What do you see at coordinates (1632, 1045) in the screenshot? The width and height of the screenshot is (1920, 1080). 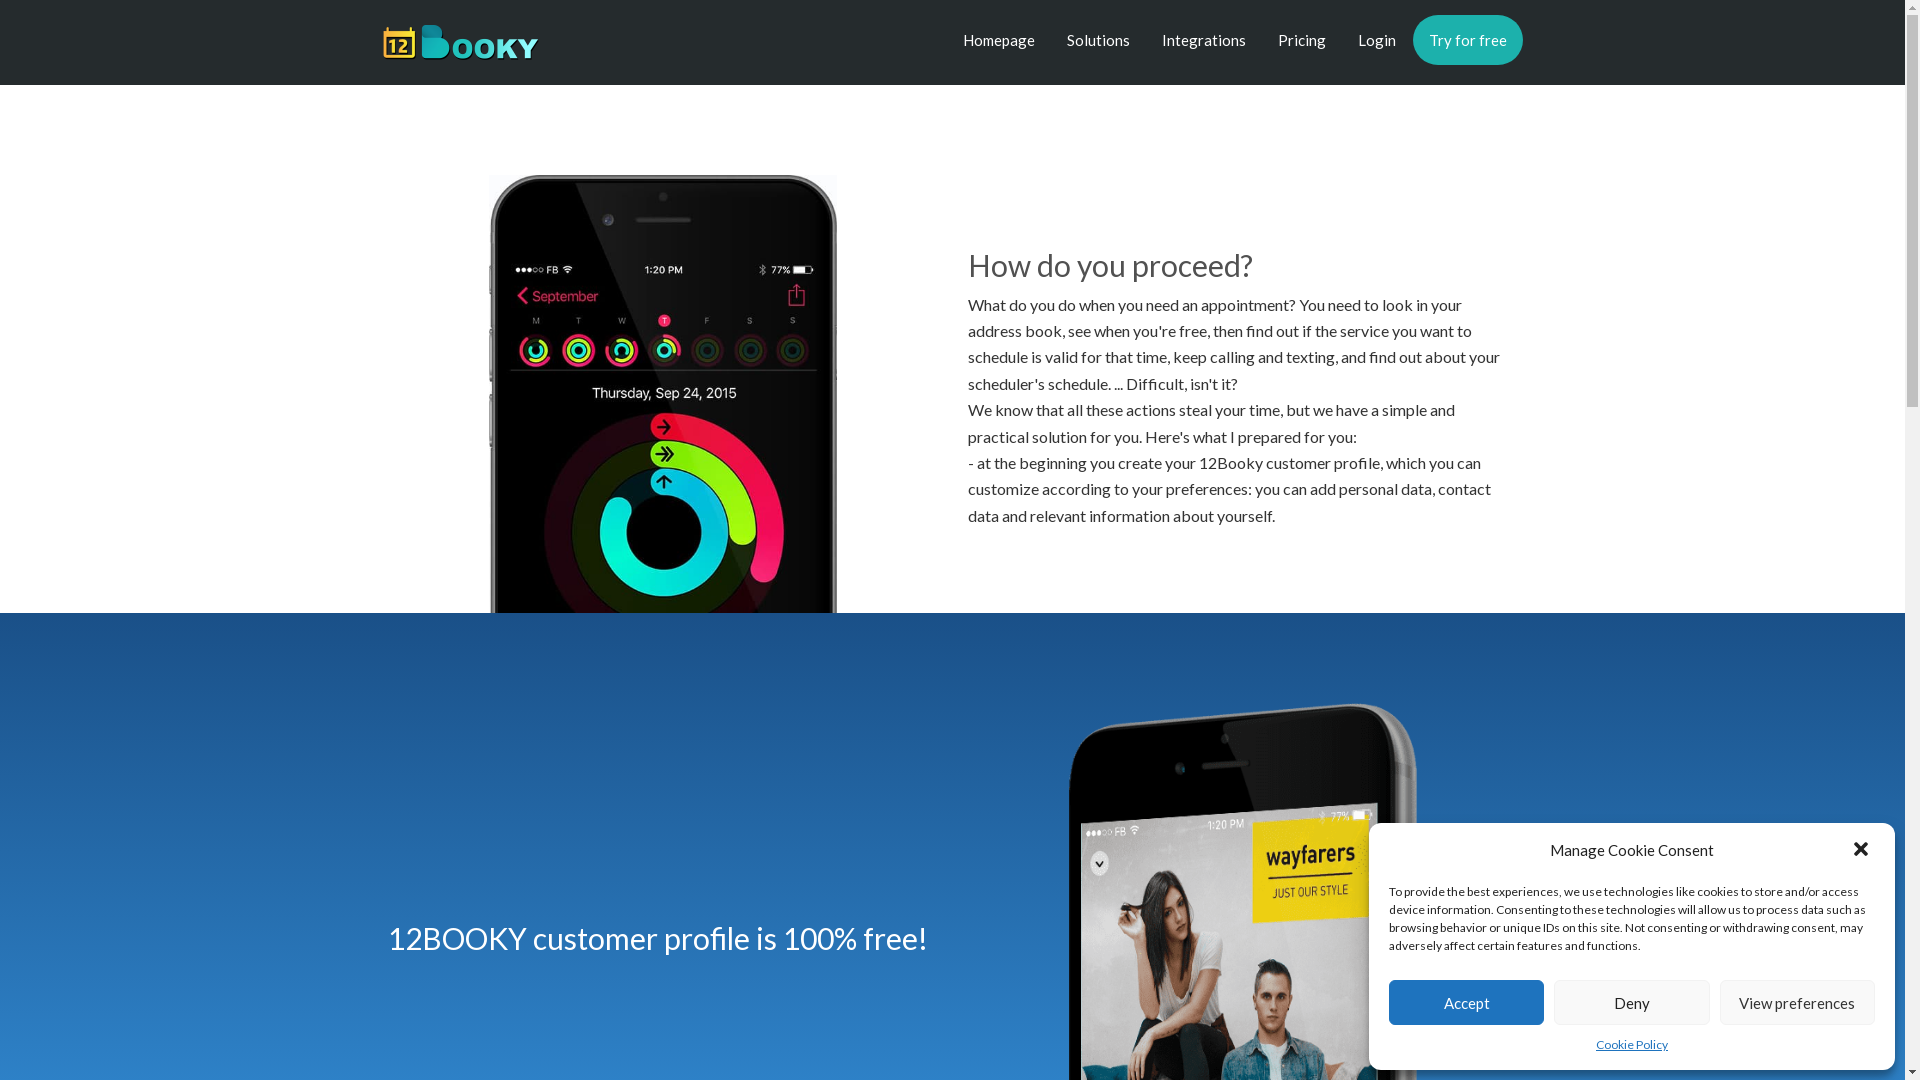 I see `Cookie Policy` at bounding box center [1632, 1045].